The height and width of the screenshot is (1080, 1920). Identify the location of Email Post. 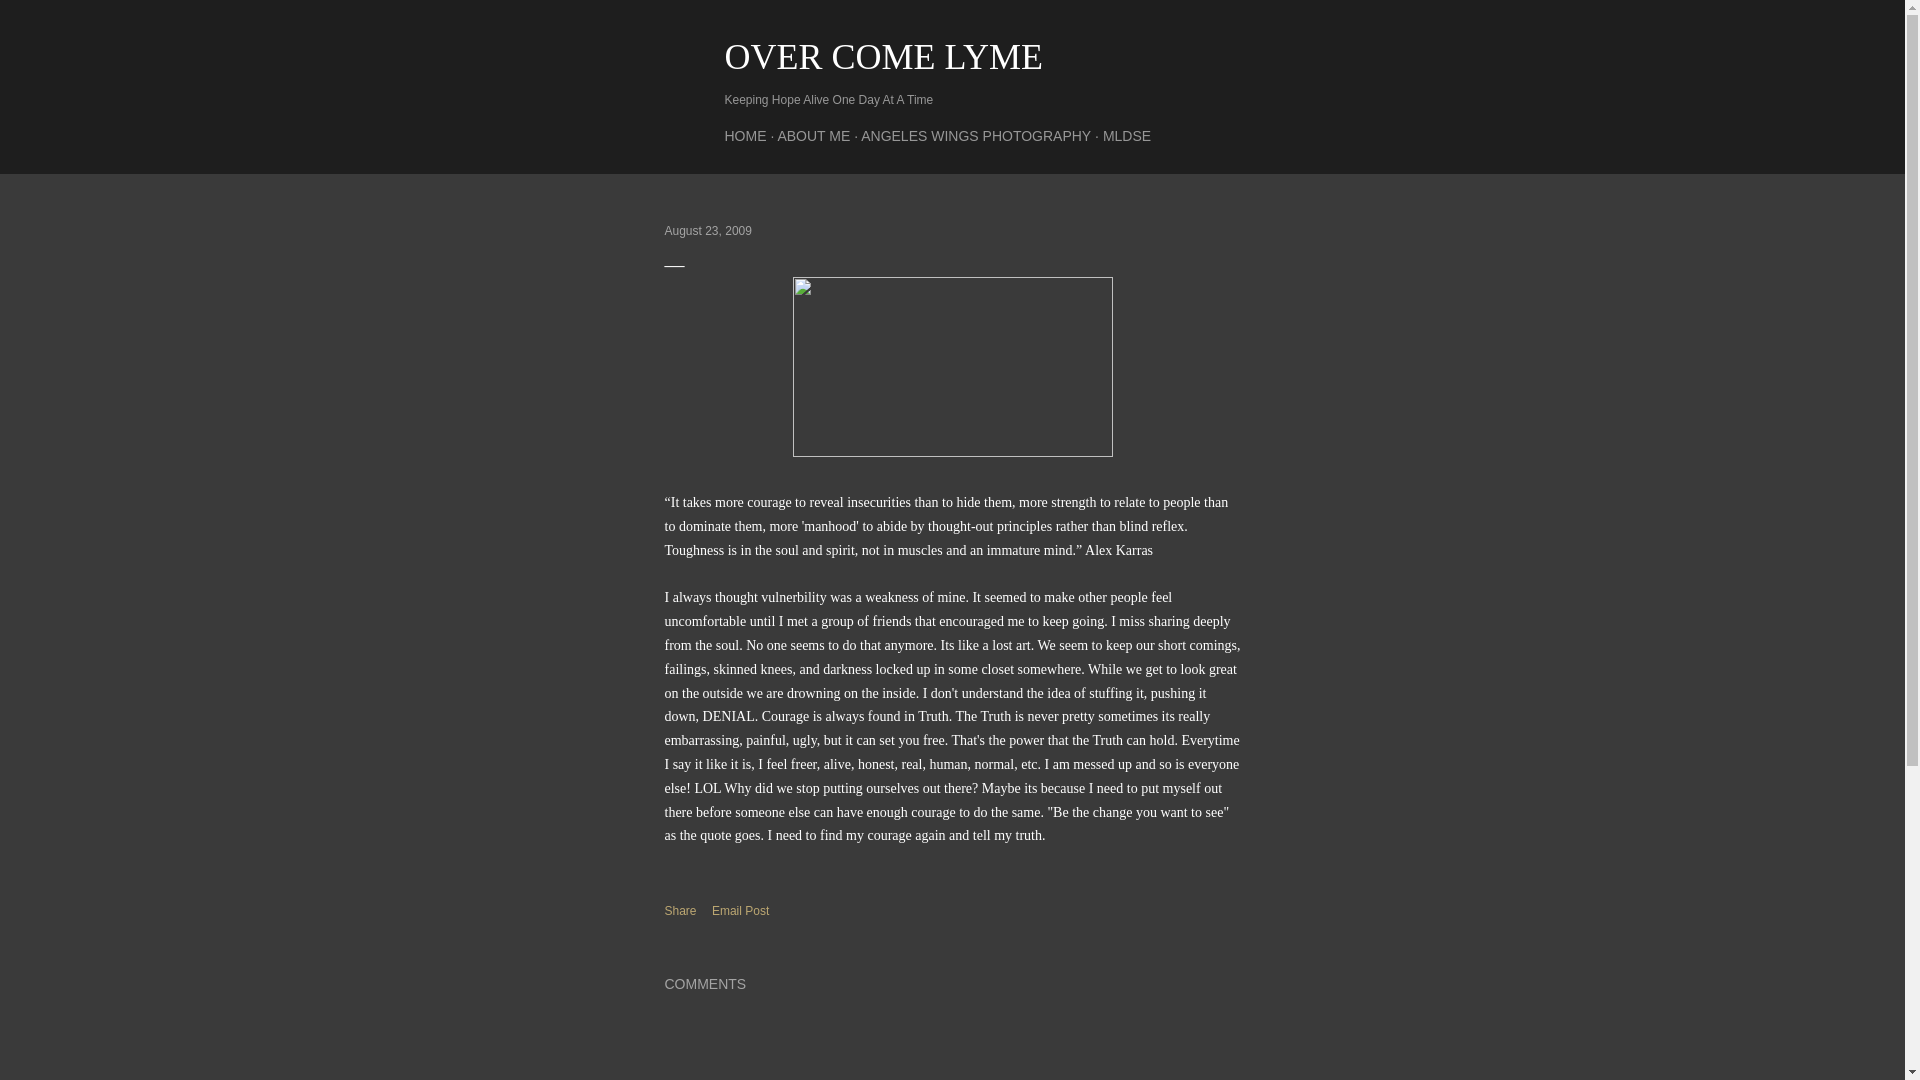
(740, 910).